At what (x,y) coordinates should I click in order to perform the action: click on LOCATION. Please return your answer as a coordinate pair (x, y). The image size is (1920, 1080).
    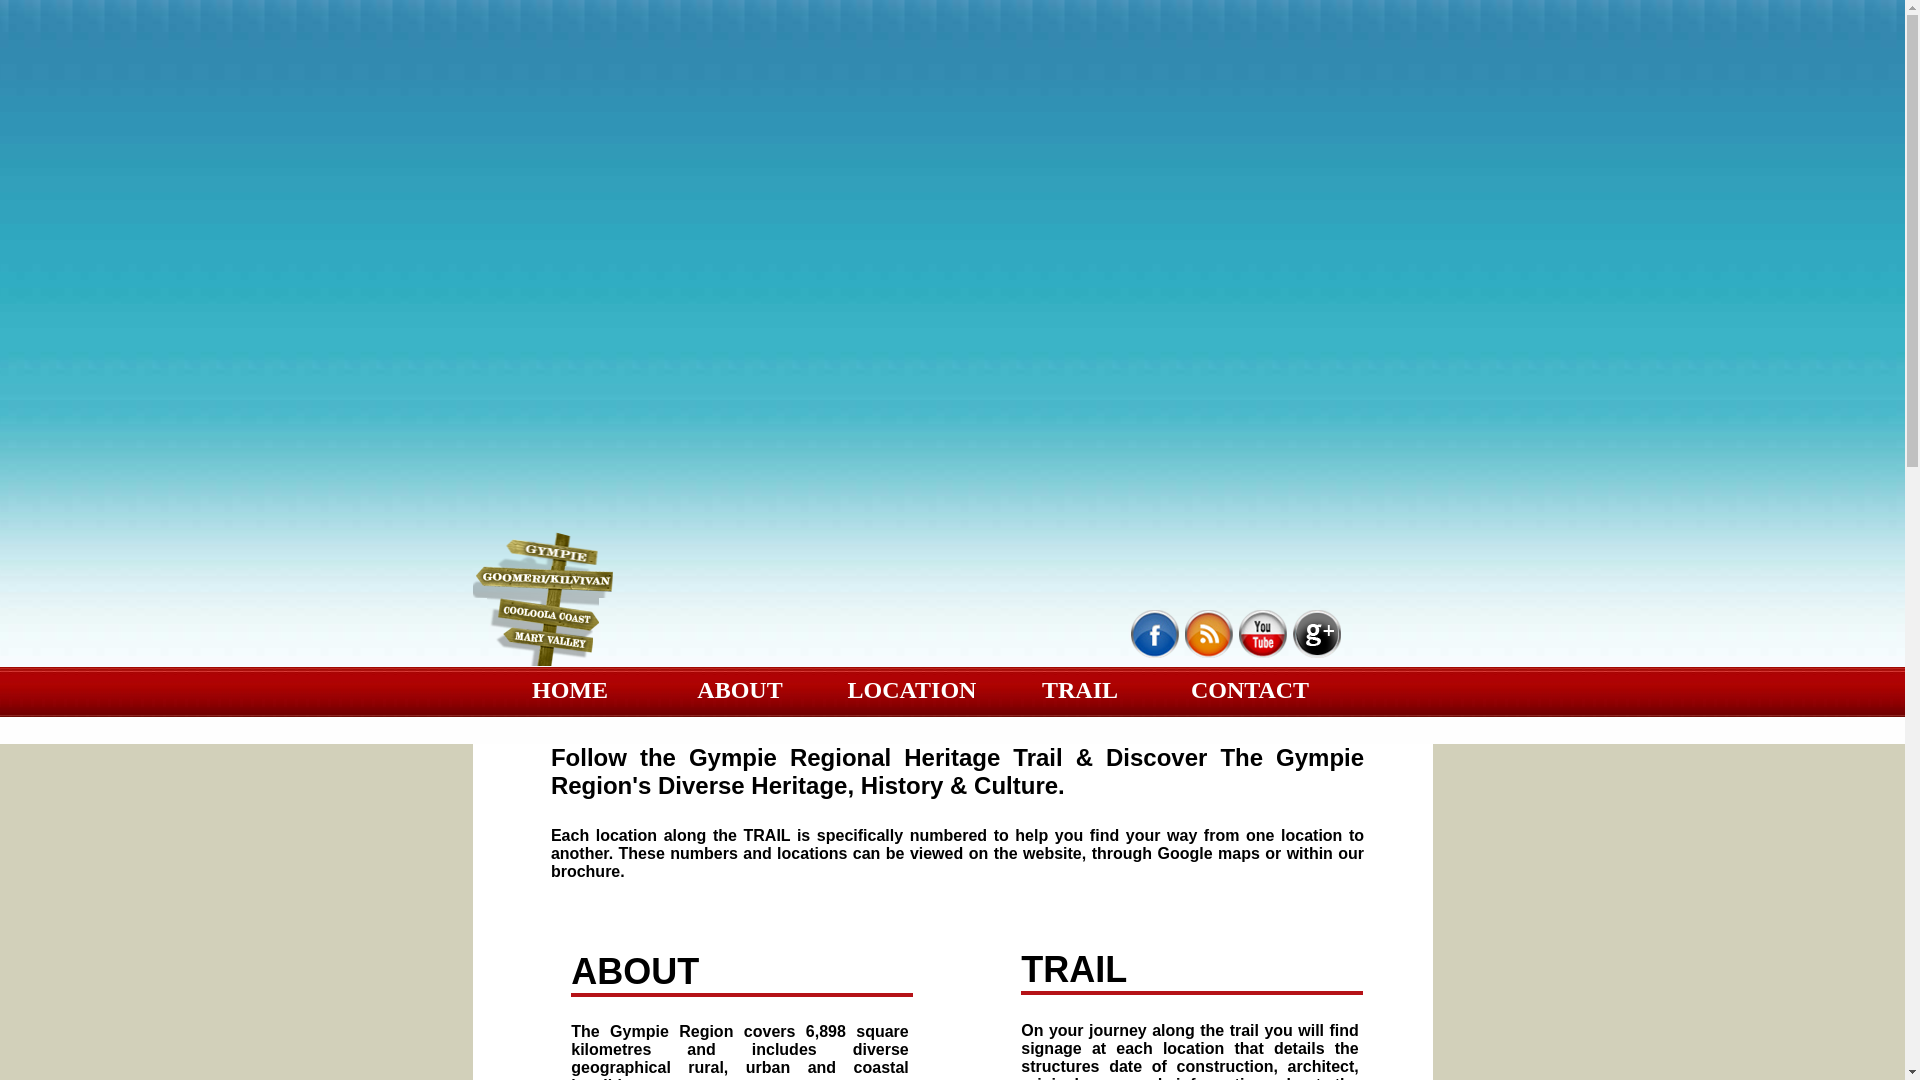
    Looking at the image, I should click on (910, 690).